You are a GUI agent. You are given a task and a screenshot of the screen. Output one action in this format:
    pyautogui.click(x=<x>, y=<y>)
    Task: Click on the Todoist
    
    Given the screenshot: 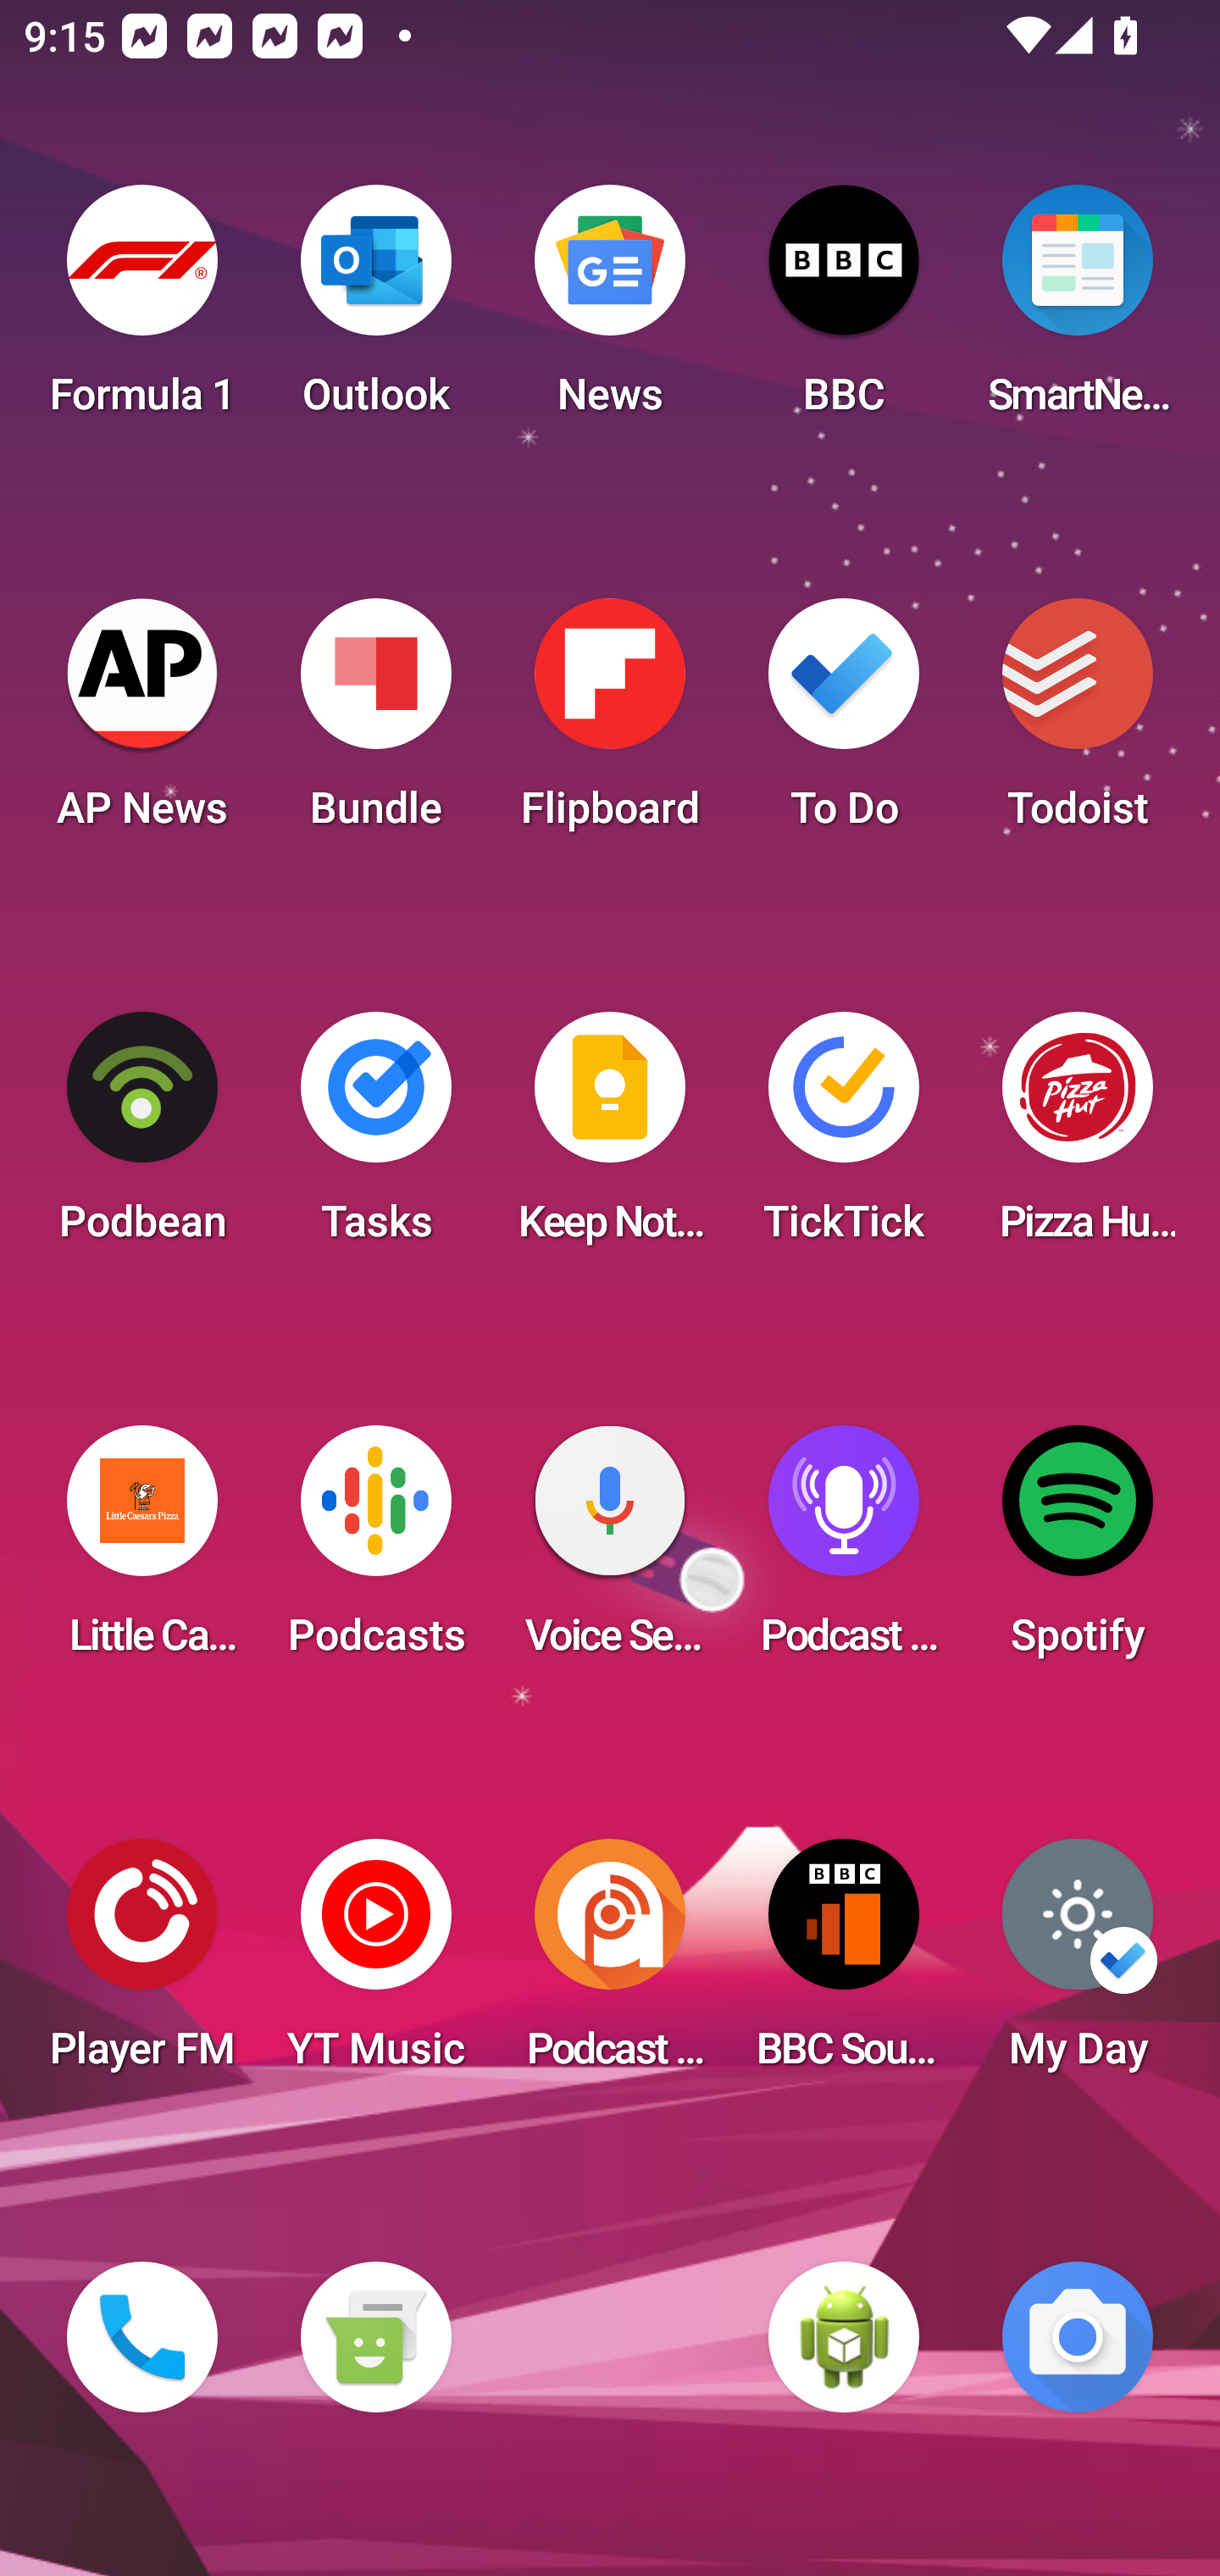 What is the action you would take?
    pyautogui.click(x=1078, y=724)
    